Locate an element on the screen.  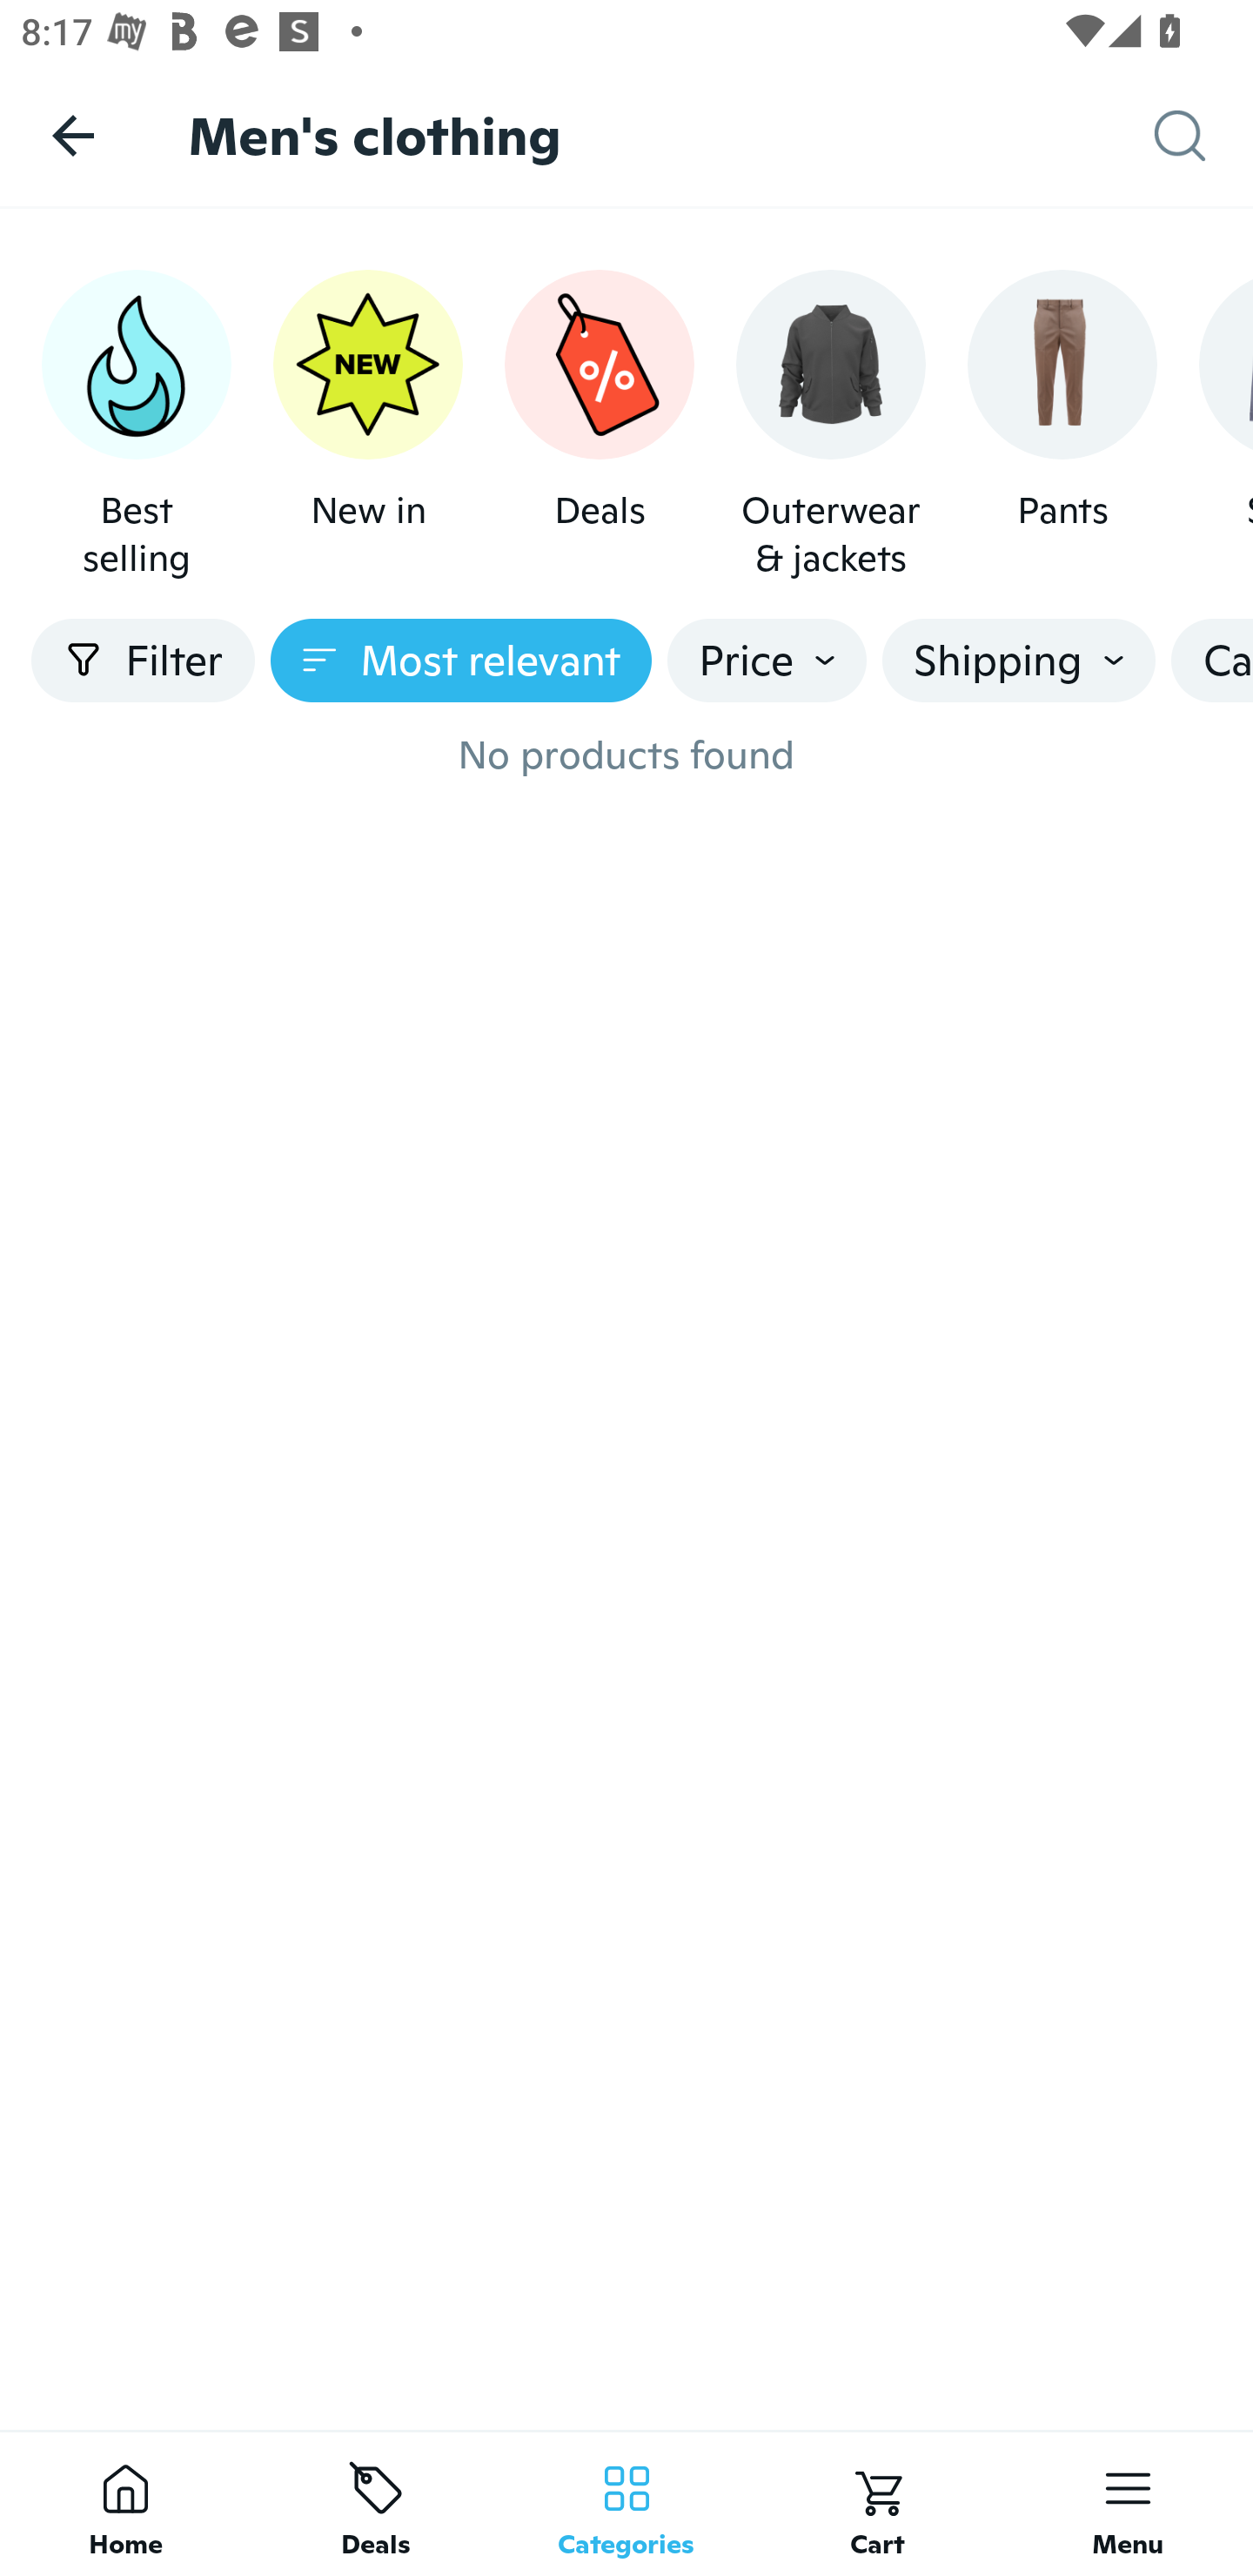
New in is located at coordinates (367, 426).